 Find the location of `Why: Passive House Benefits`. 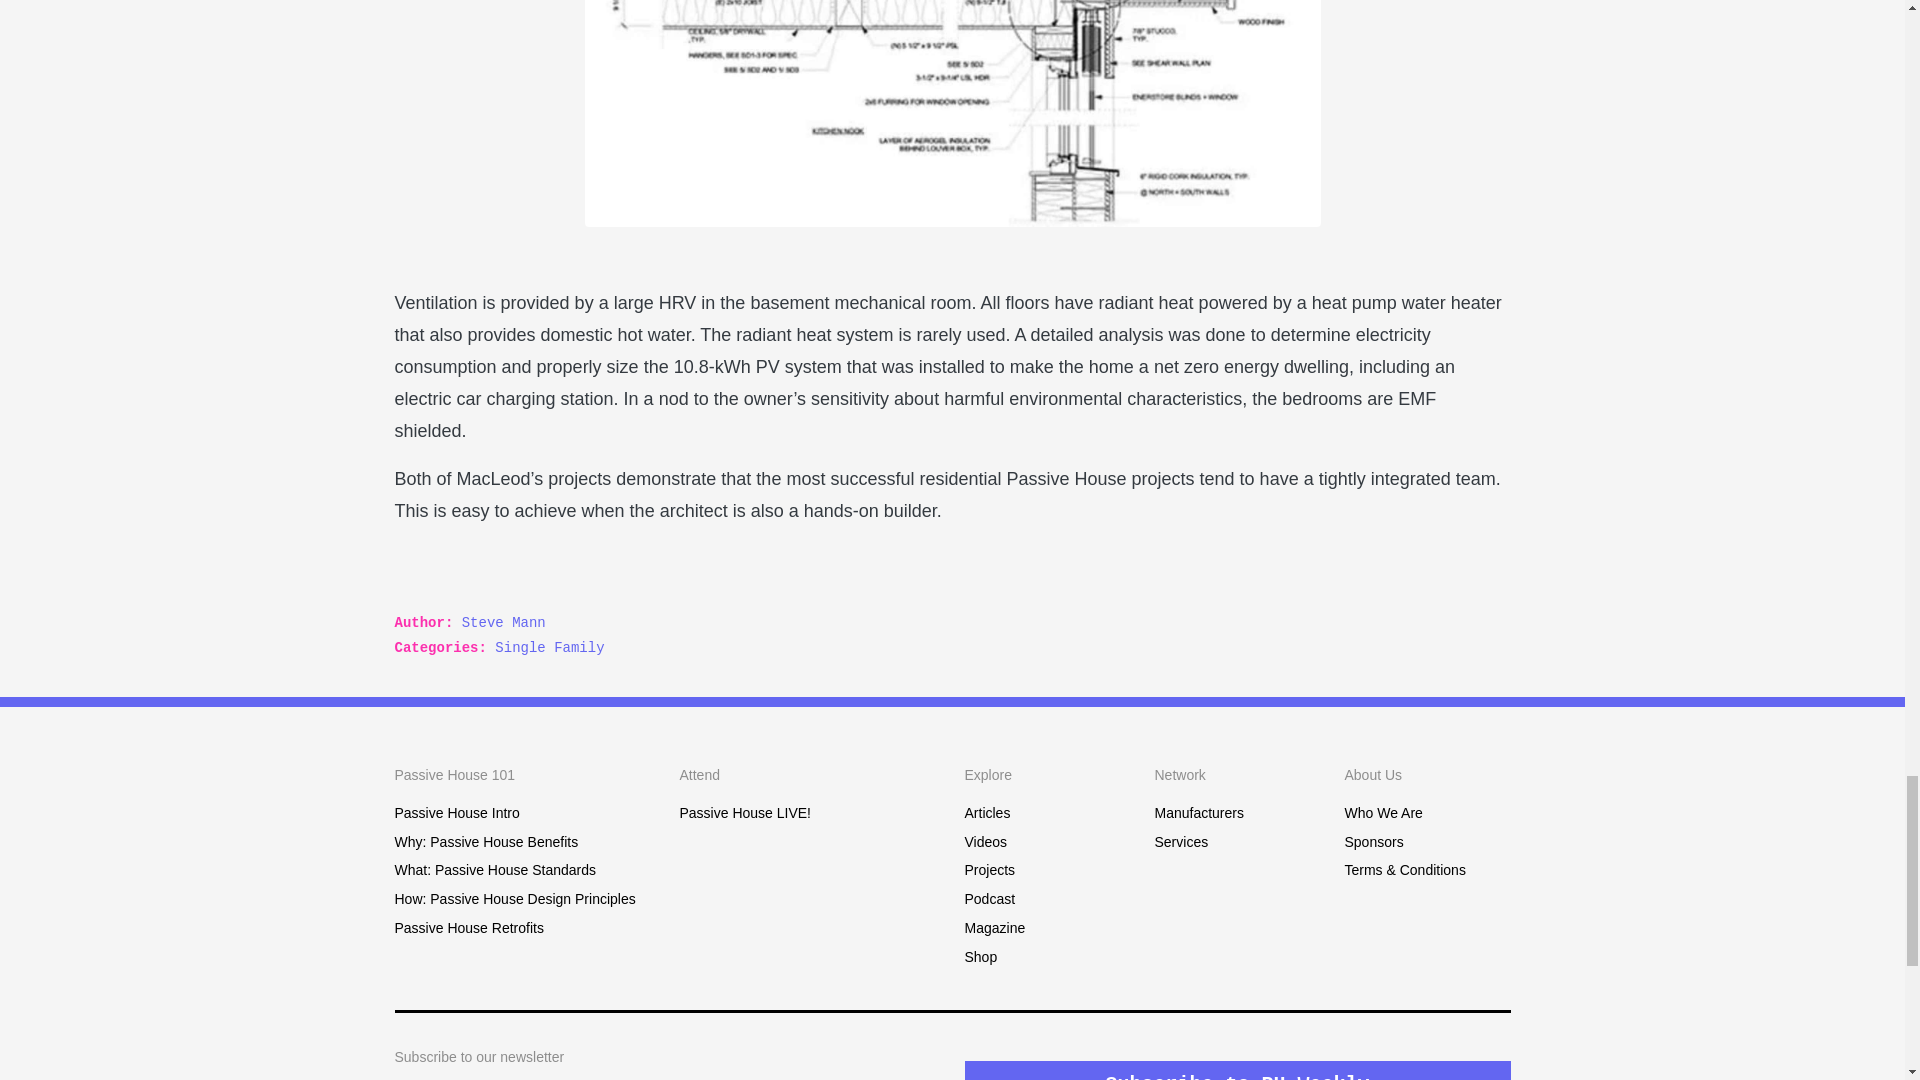

Why: Passive House Benefits is located at coordinates (485, 841).